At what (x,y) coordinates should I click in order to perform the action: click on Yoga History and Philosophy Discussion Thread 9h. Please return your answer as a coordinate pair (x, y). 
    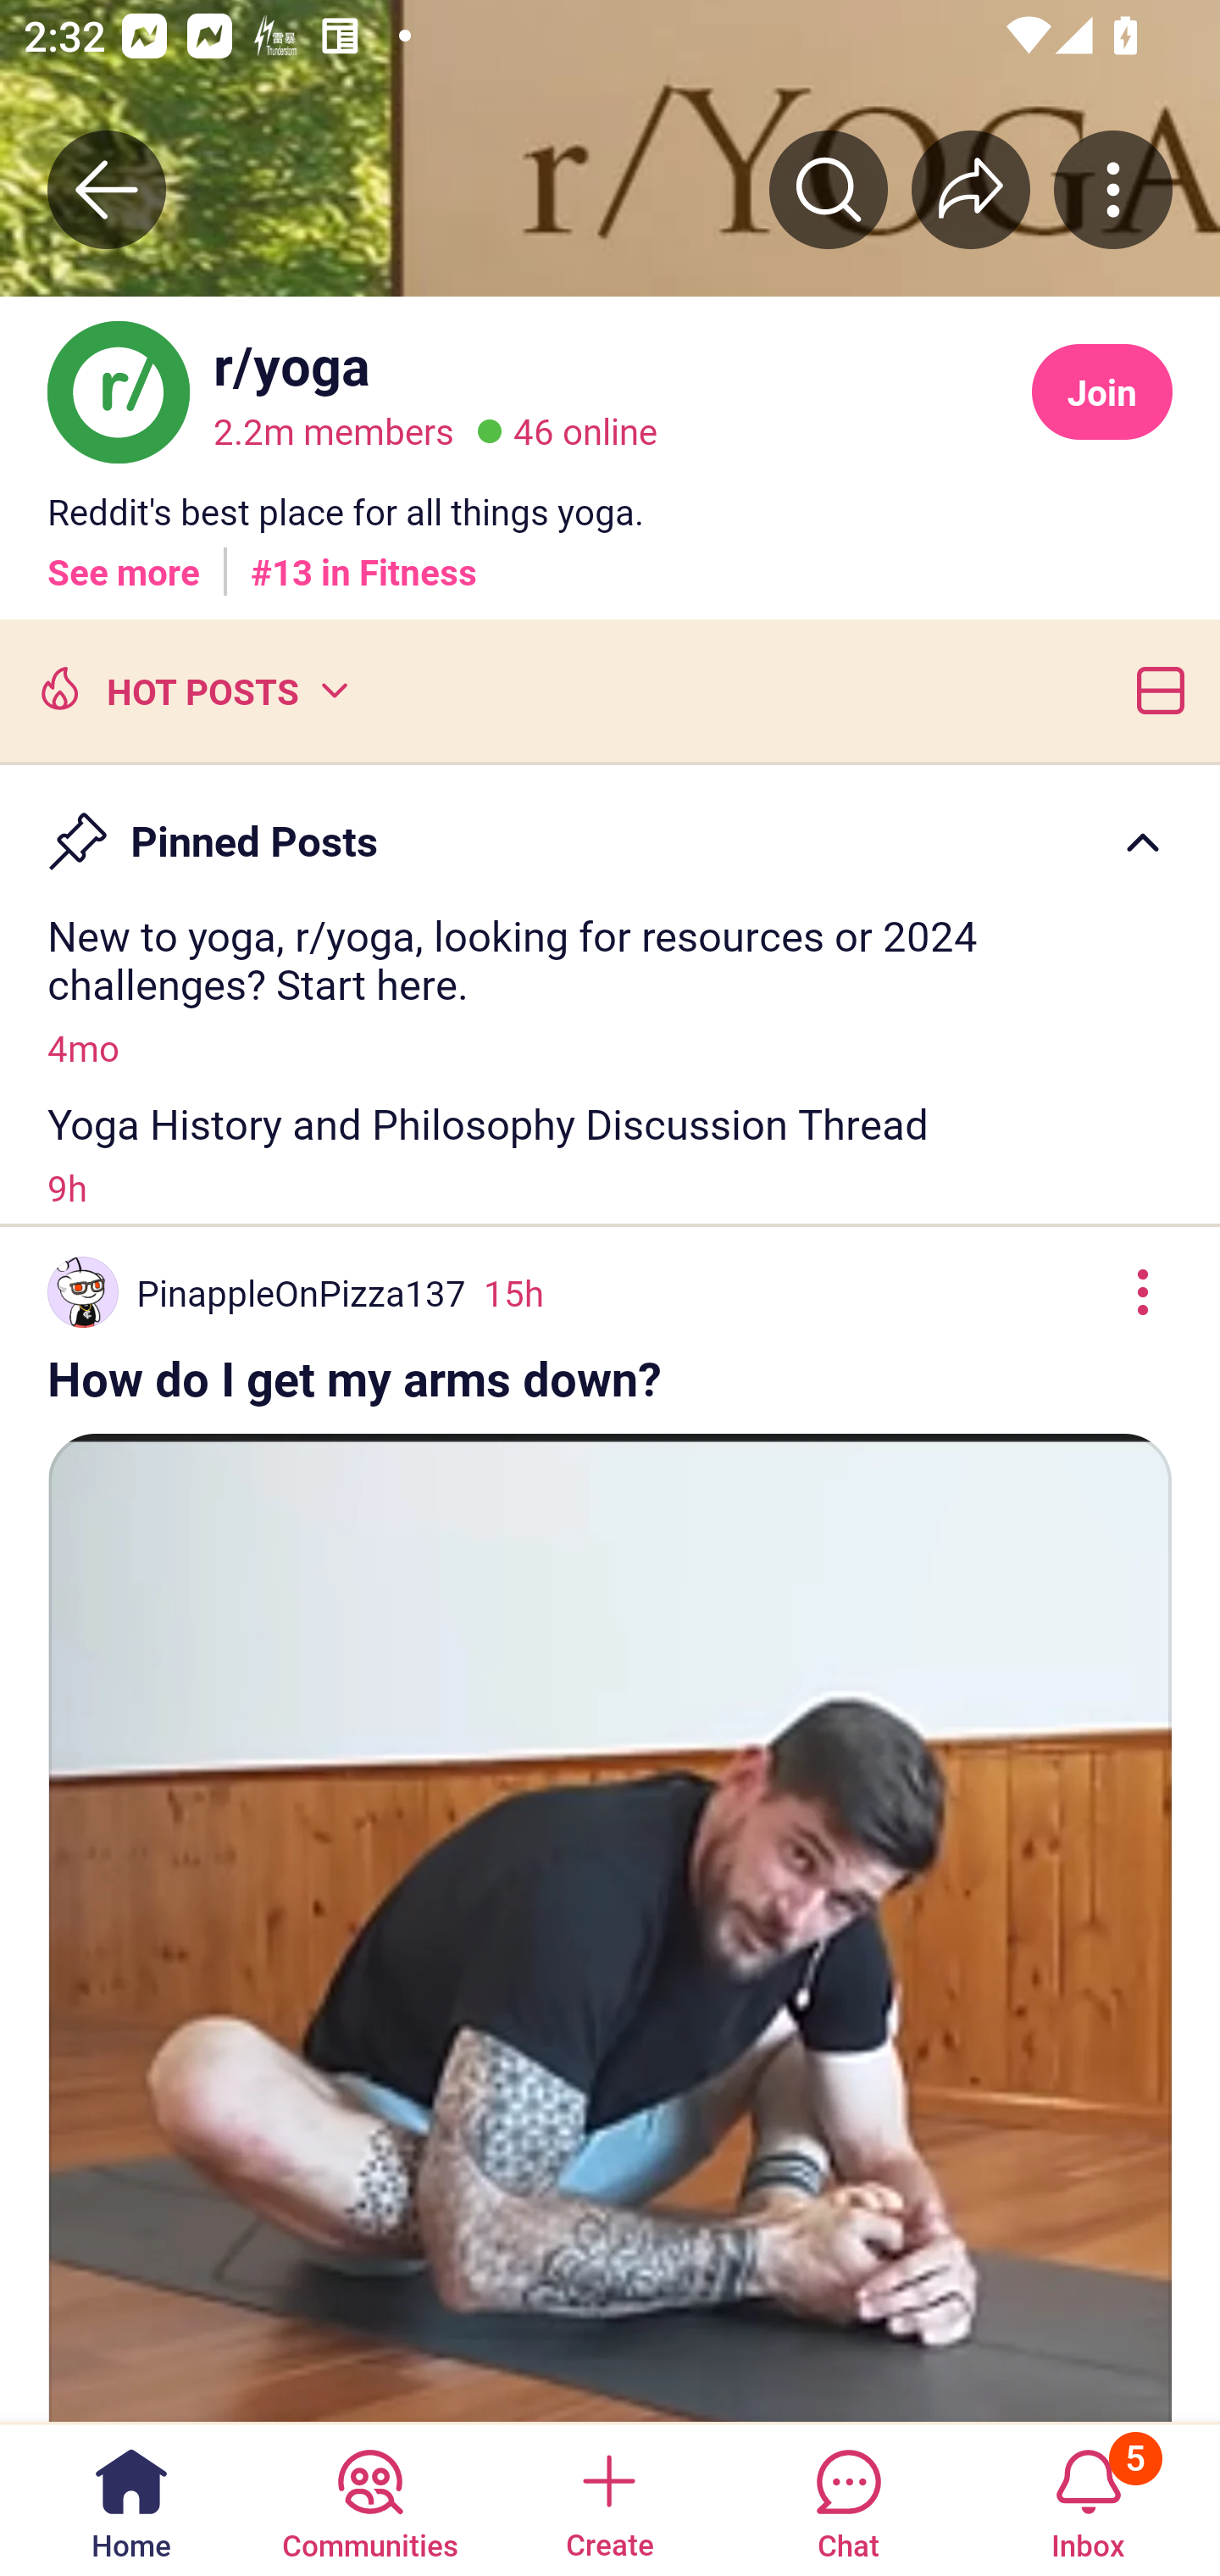
    Looking at the image, I should click on (610, 1154).